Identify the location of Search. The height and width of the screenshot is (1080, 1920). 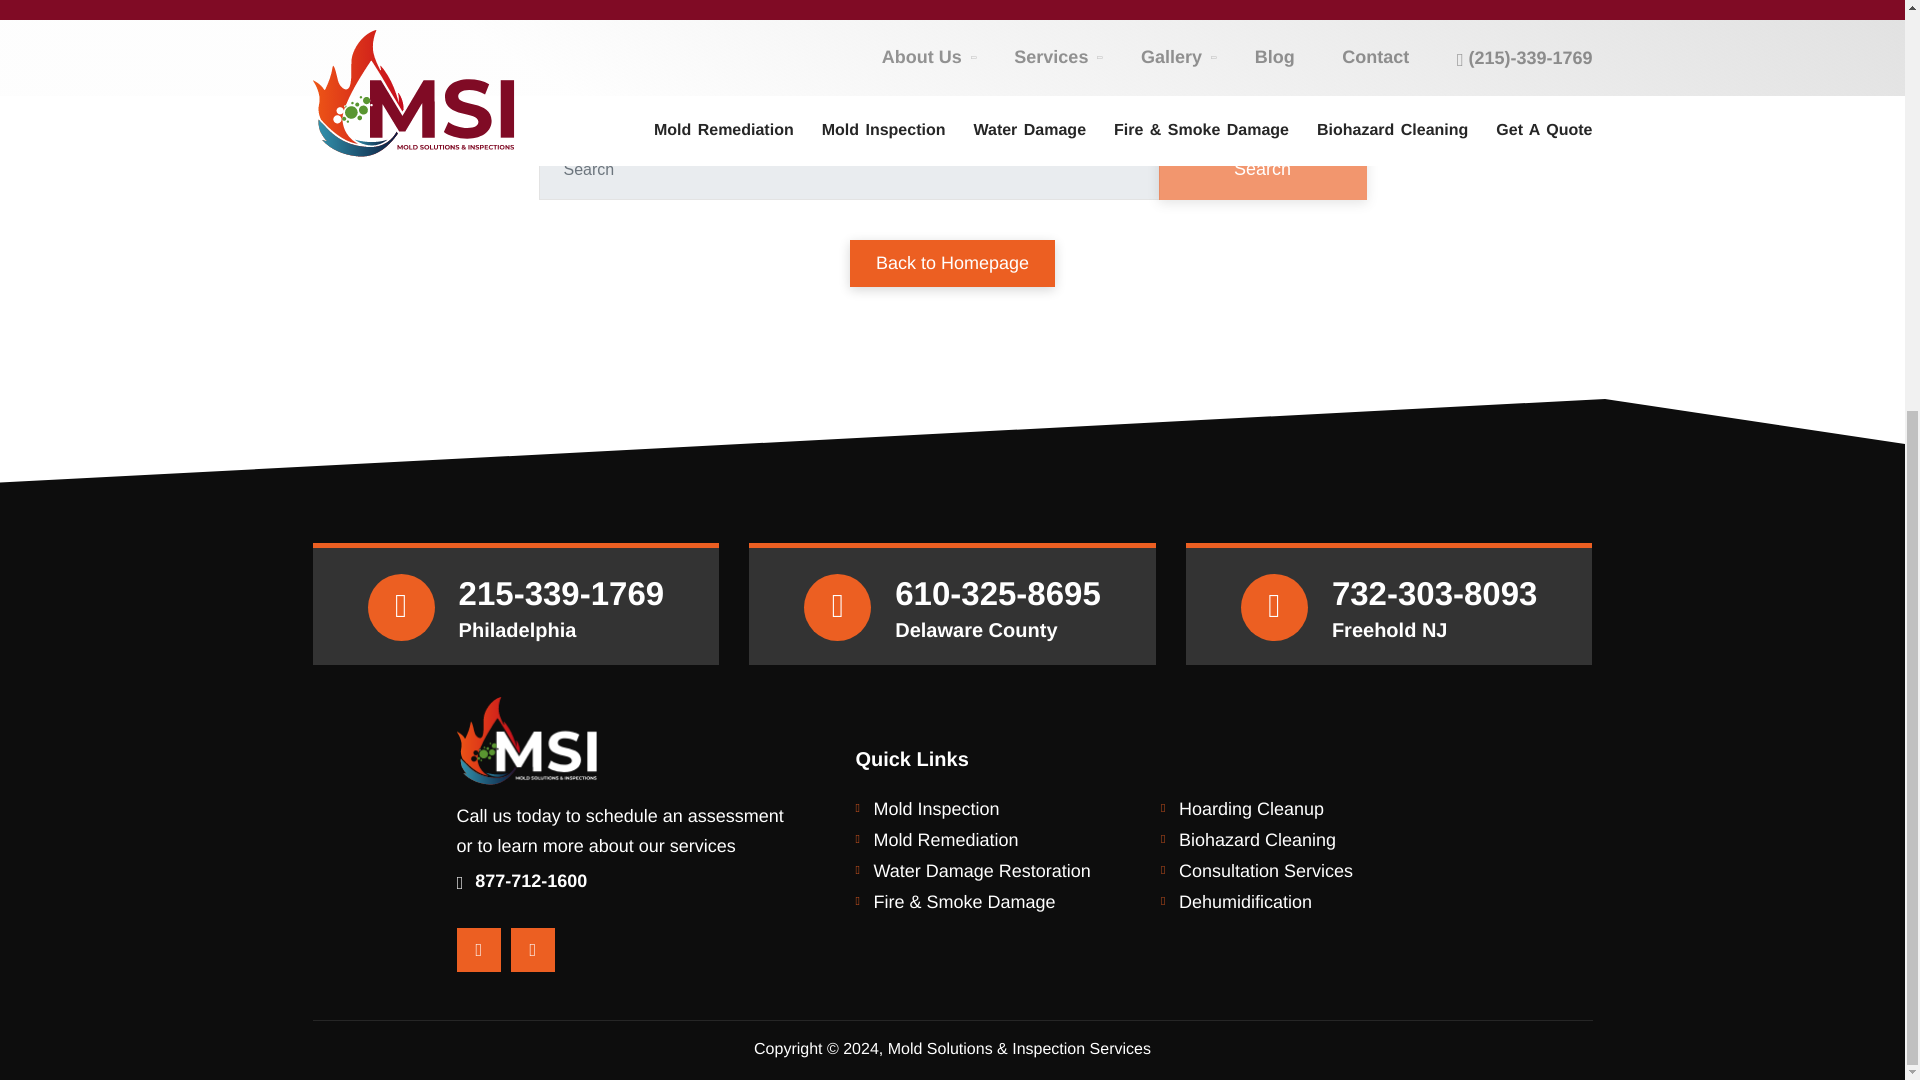
(1261, 169).